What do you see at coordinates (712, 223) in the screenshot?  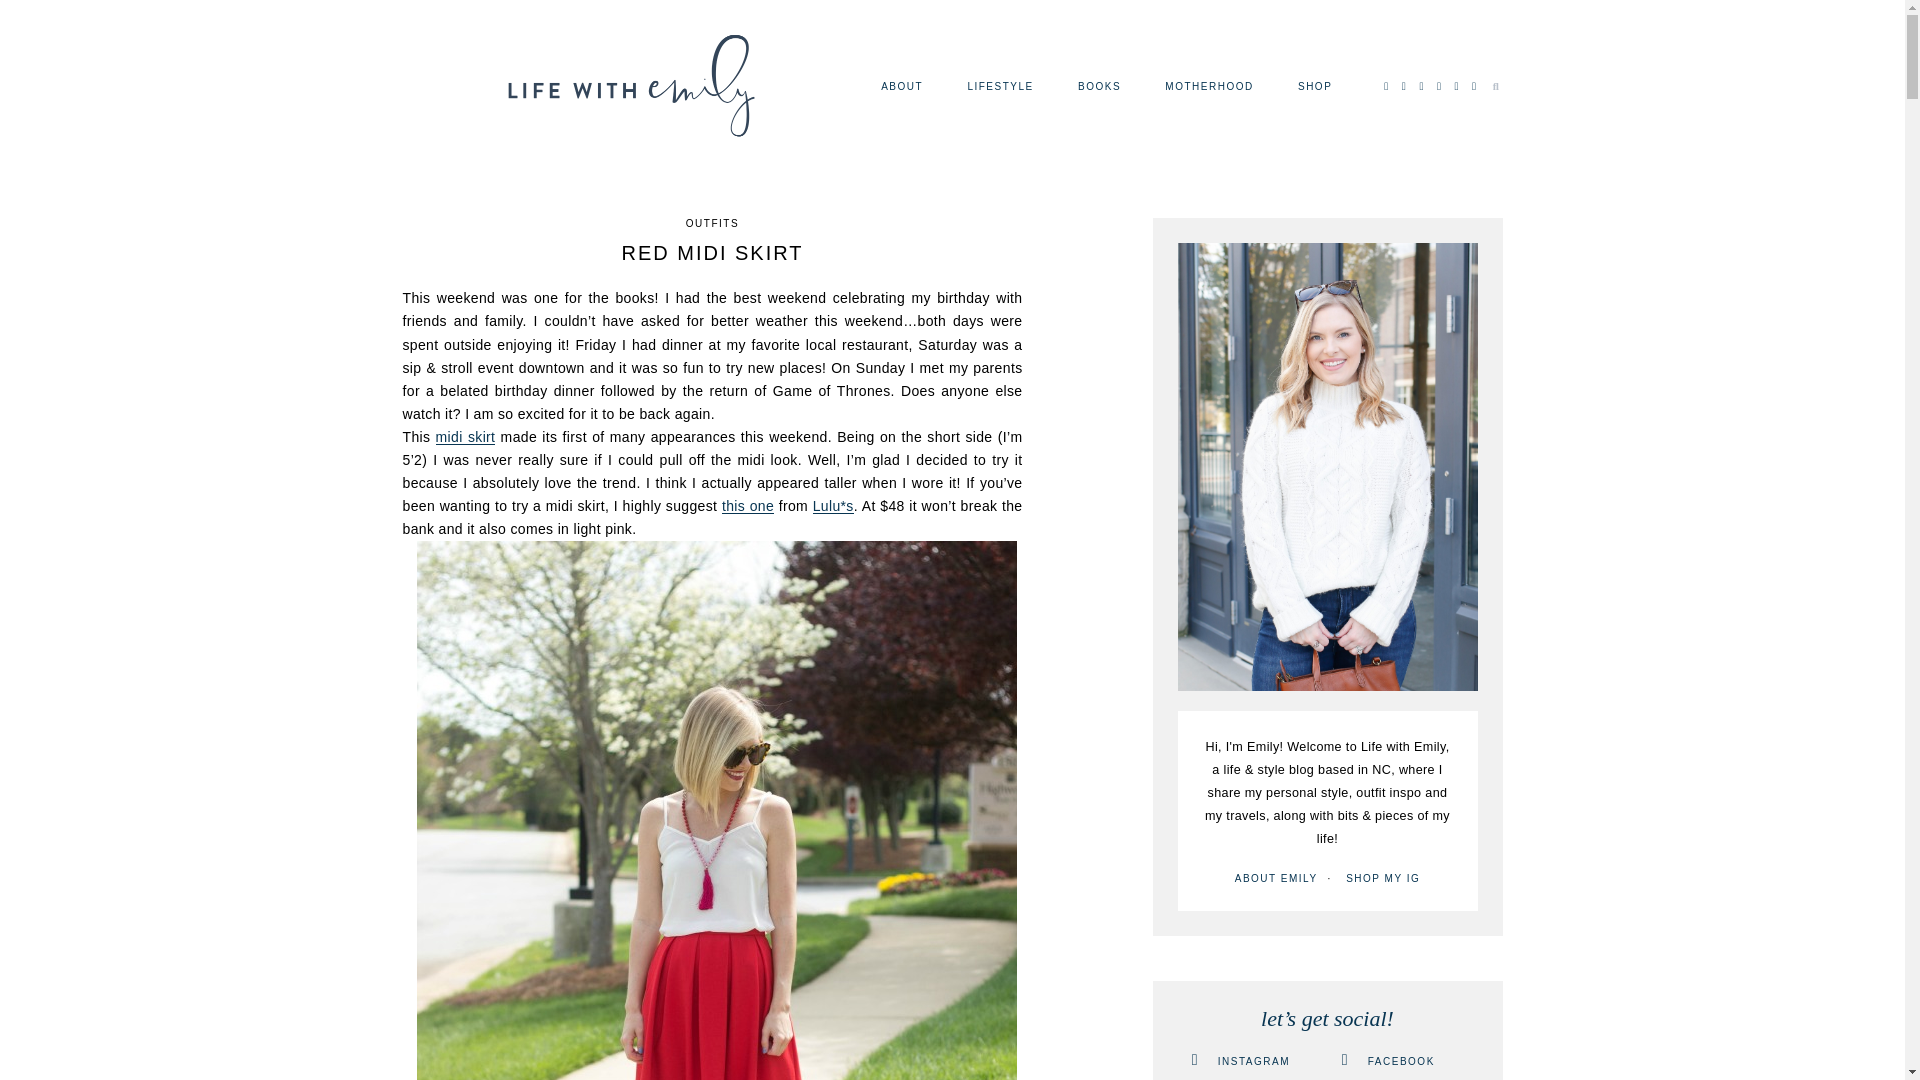 I see `OUTFITS` at bounding box center [712, 223].